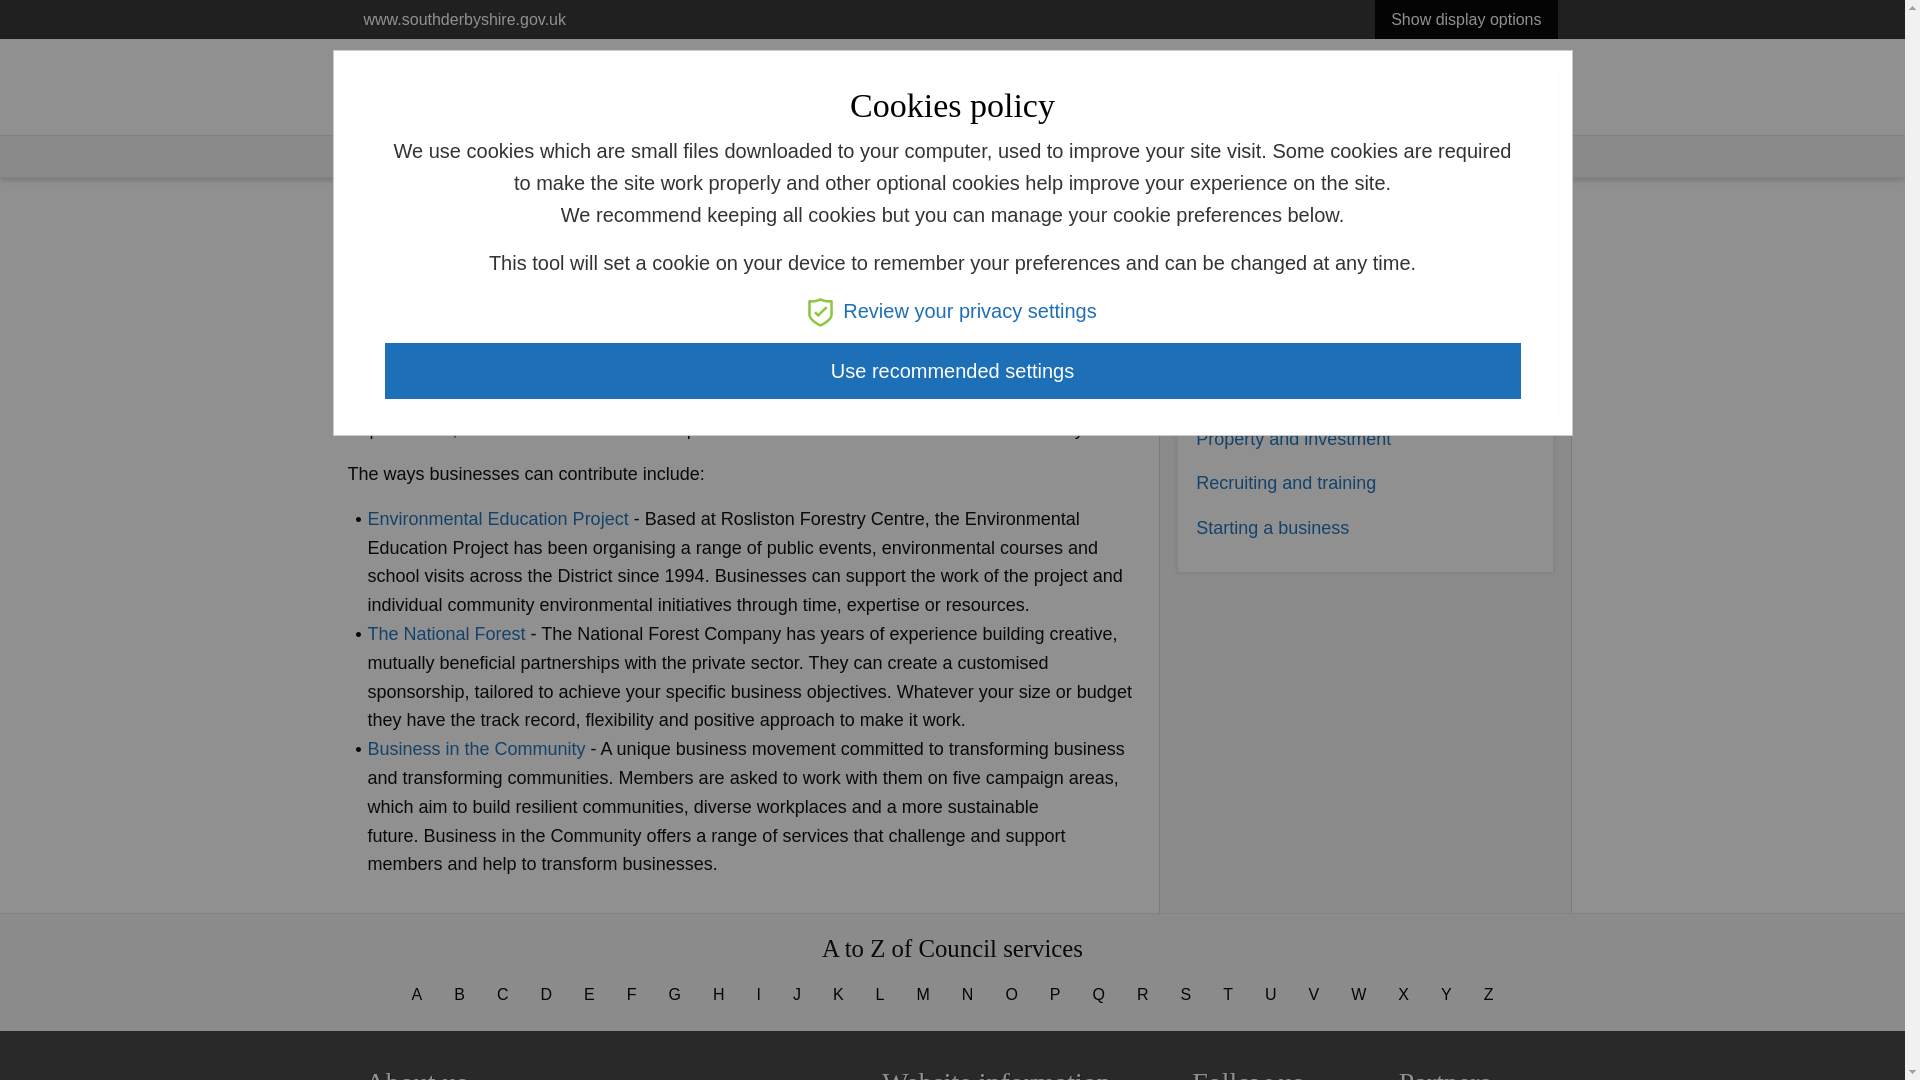  Describe the element at coordinates (1274, 258) in the screenshot. I see `Finance and advice` at that location.